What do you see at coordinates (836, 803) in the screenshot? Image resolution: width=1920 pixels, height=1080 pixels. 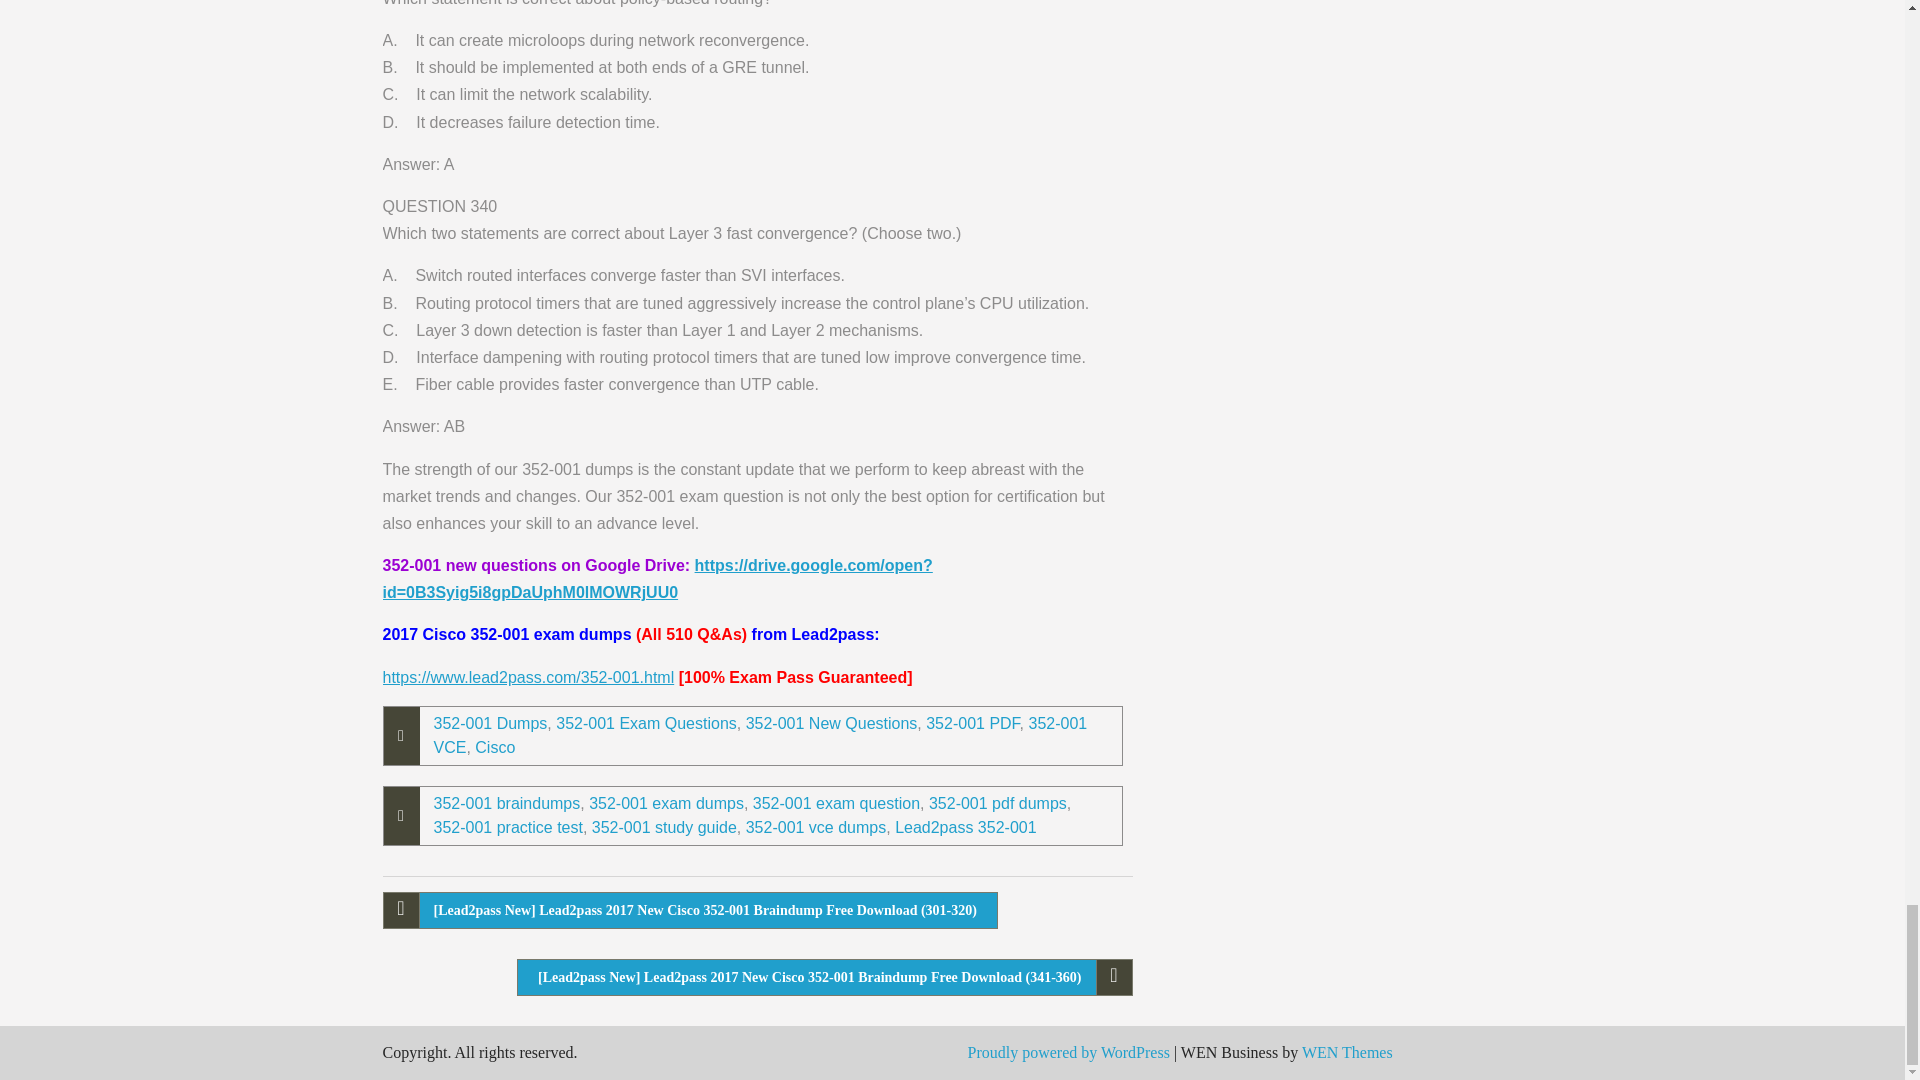 I see `352-001 exam question` at bounding box center [836, 803].